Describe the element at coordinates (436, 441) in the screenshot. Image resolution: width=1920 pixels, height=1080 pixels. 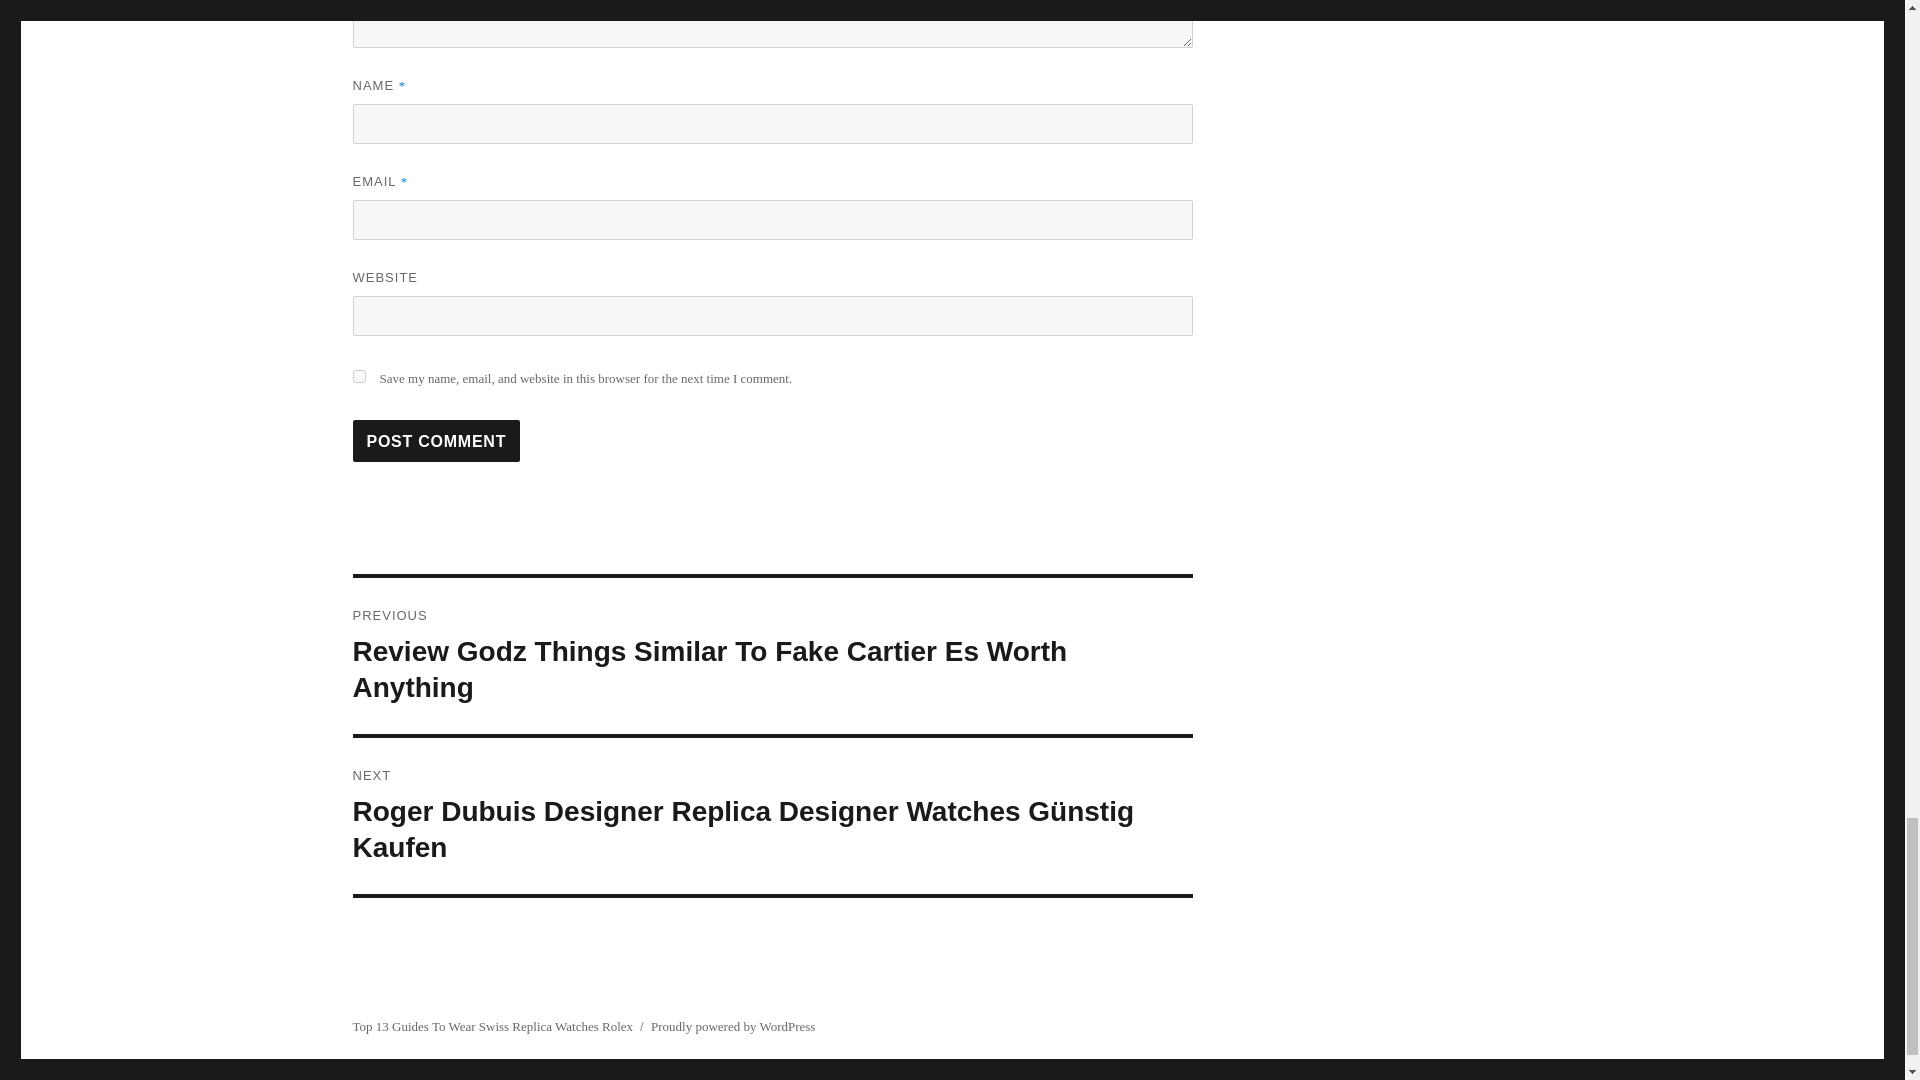
I see `Post Comment` at that location.